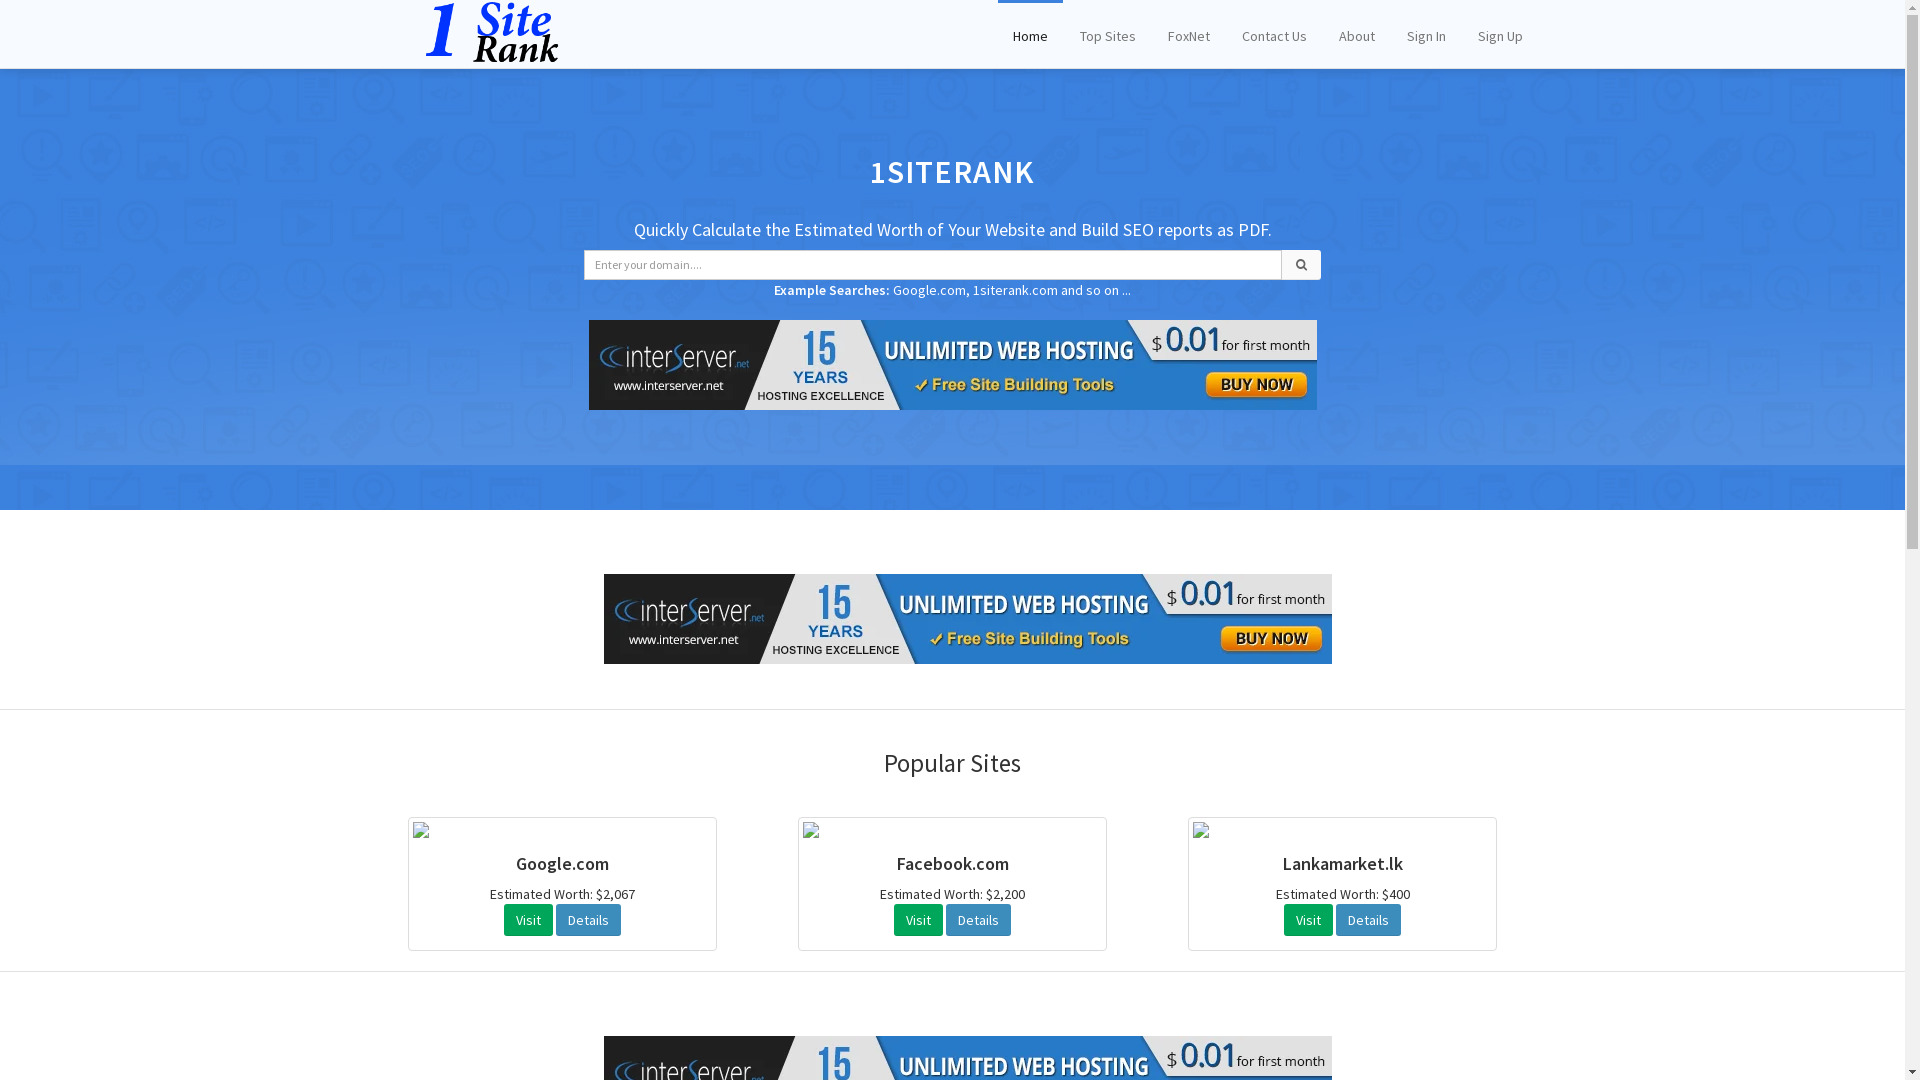 Image resolution: width=1920 pixels, height=1080 pixels. What do you see at coordinates (1030, 34) in the screenshot?
I see `Home` at bounding box center [1030, 34].